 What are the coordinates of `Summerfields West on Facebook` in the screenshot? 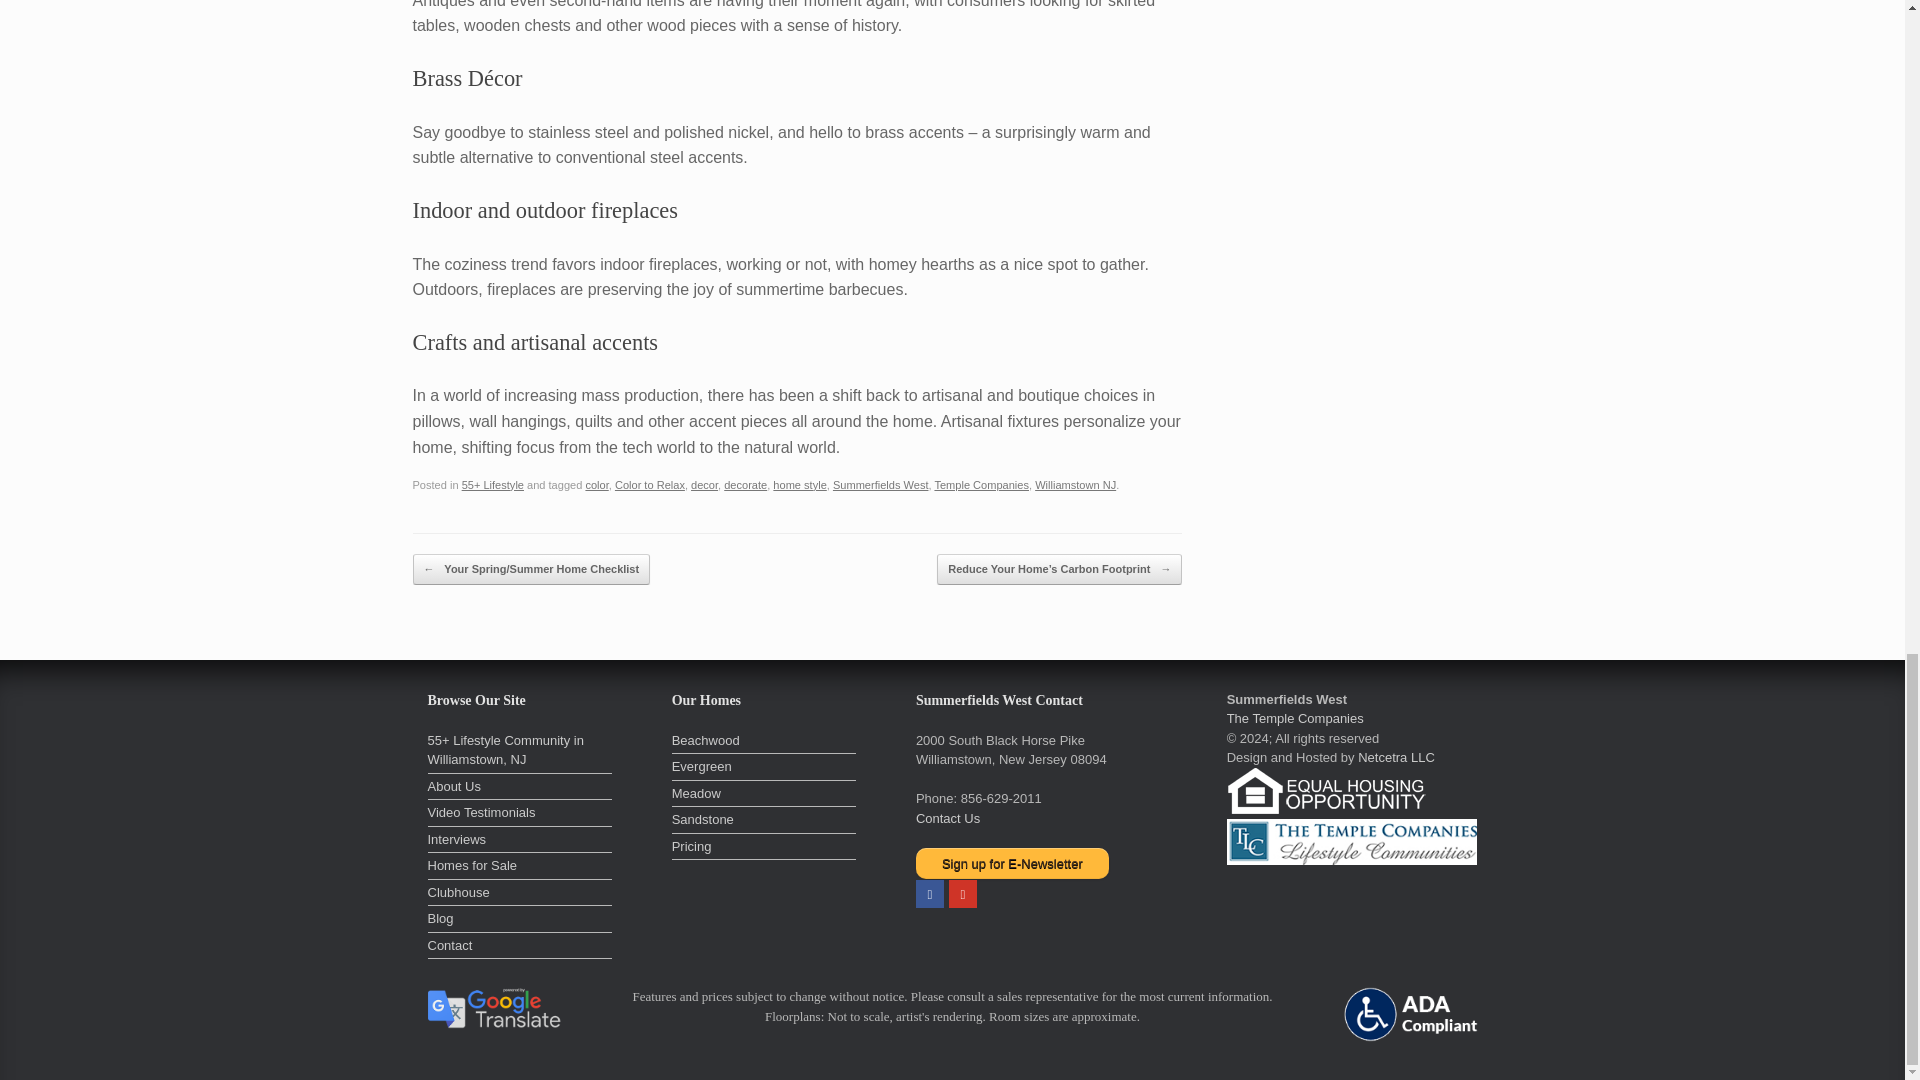 It's located at (930, 894).